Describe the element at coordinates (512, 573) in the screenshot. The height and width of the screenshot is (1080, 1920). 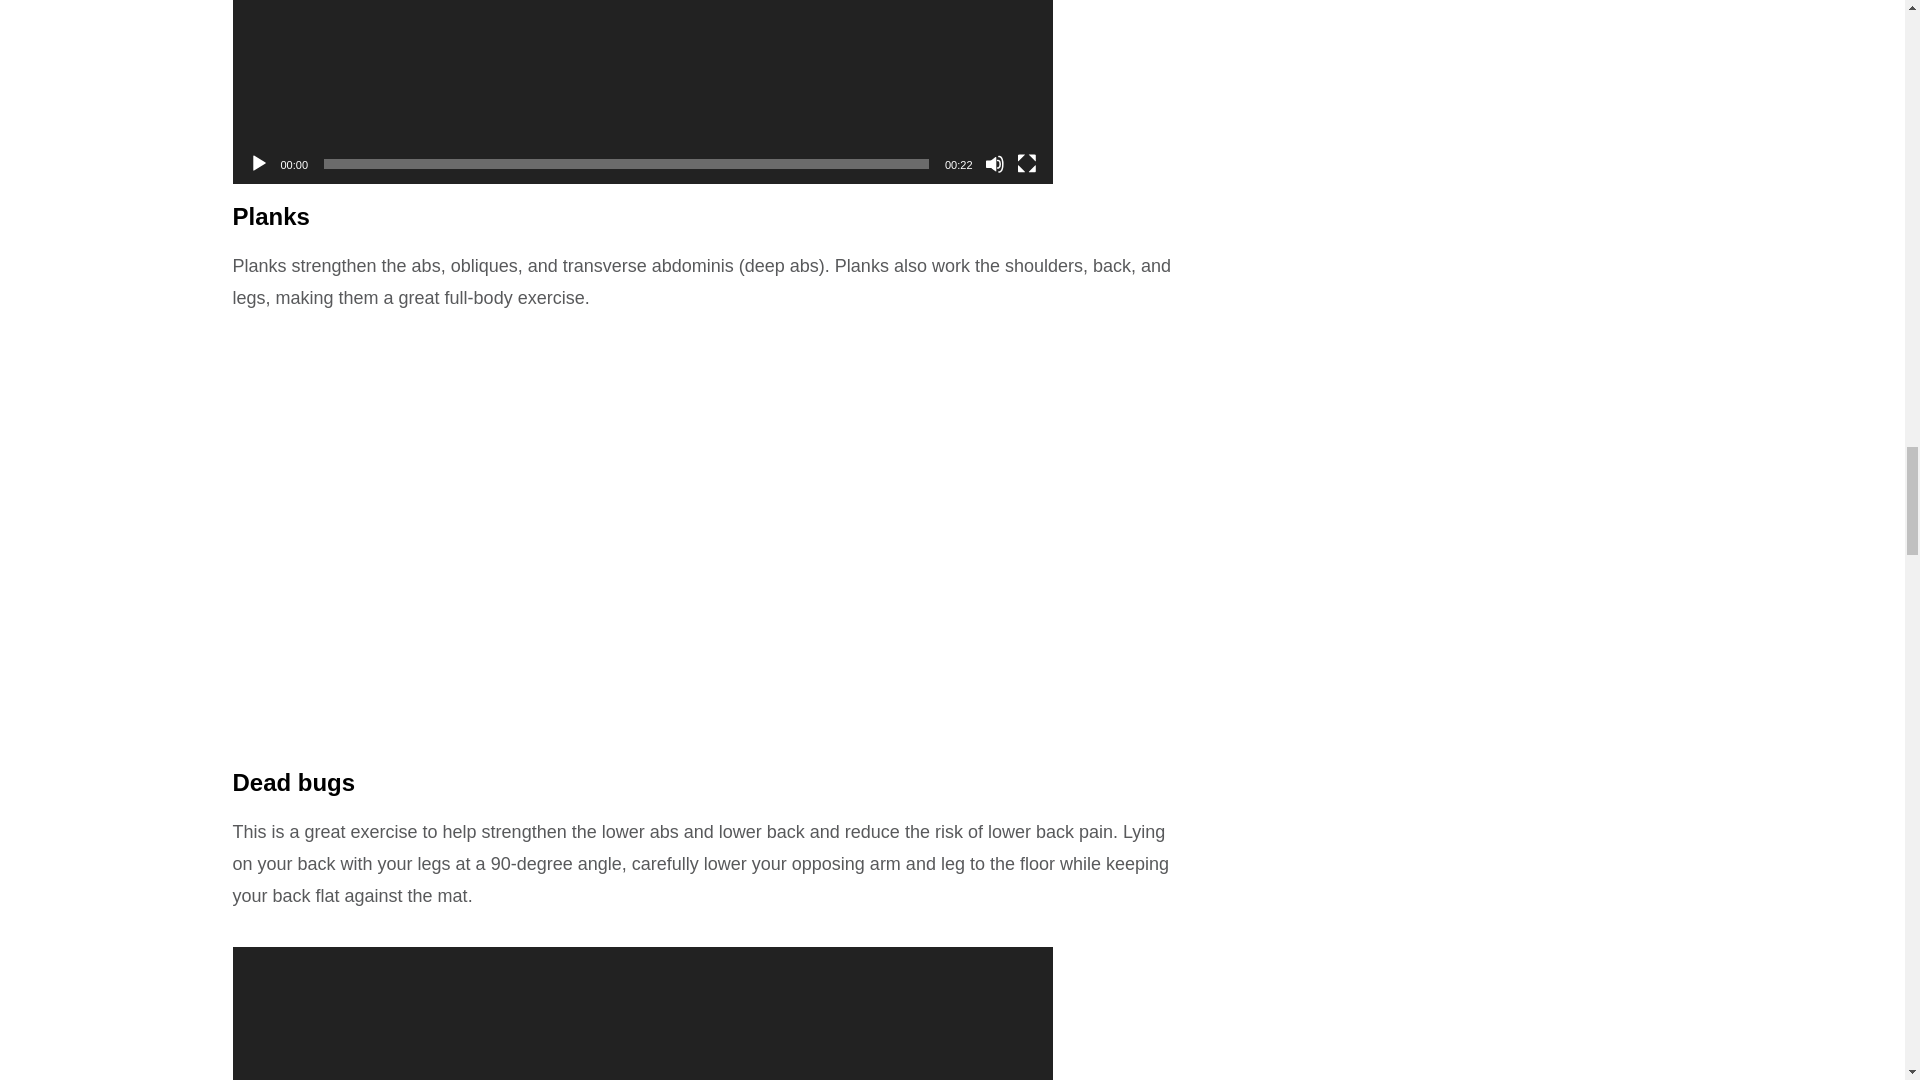
I see `YouTube video player` at that location.